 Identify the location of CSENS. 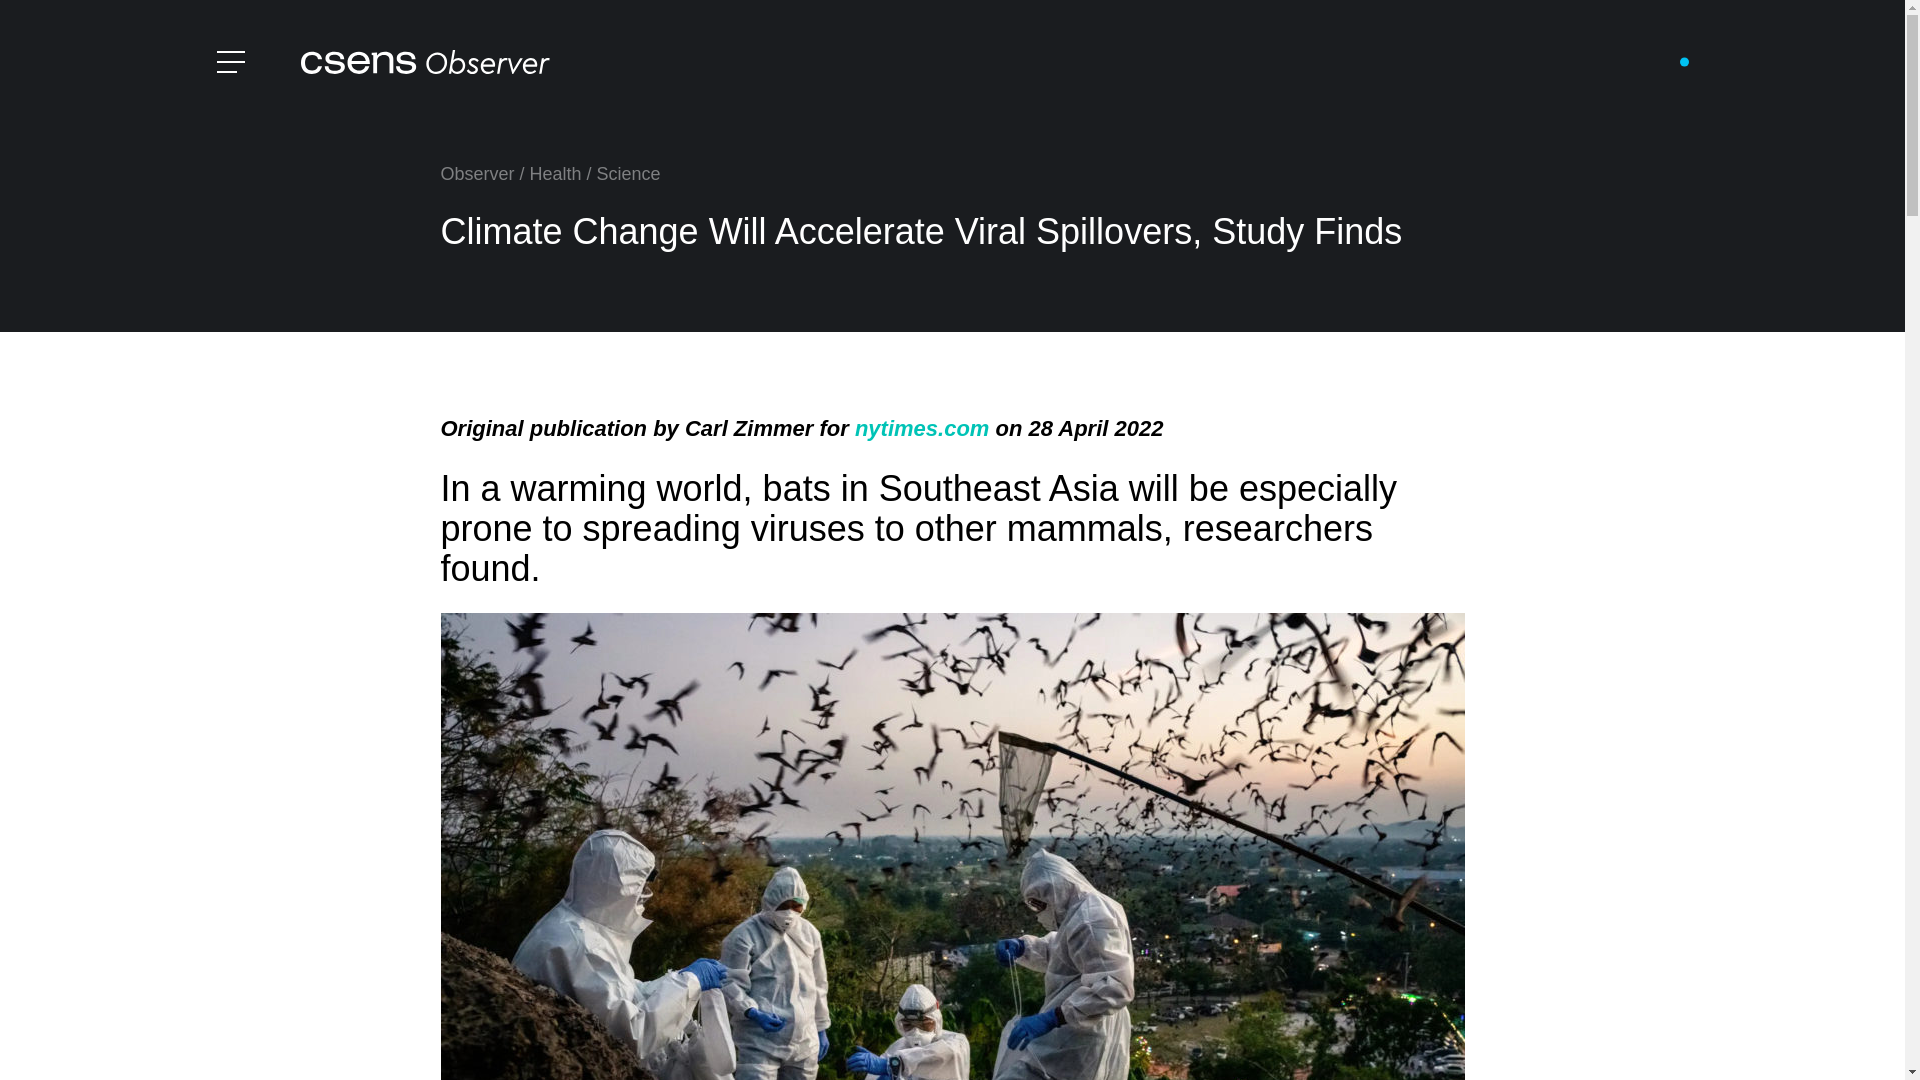
(424, 62).